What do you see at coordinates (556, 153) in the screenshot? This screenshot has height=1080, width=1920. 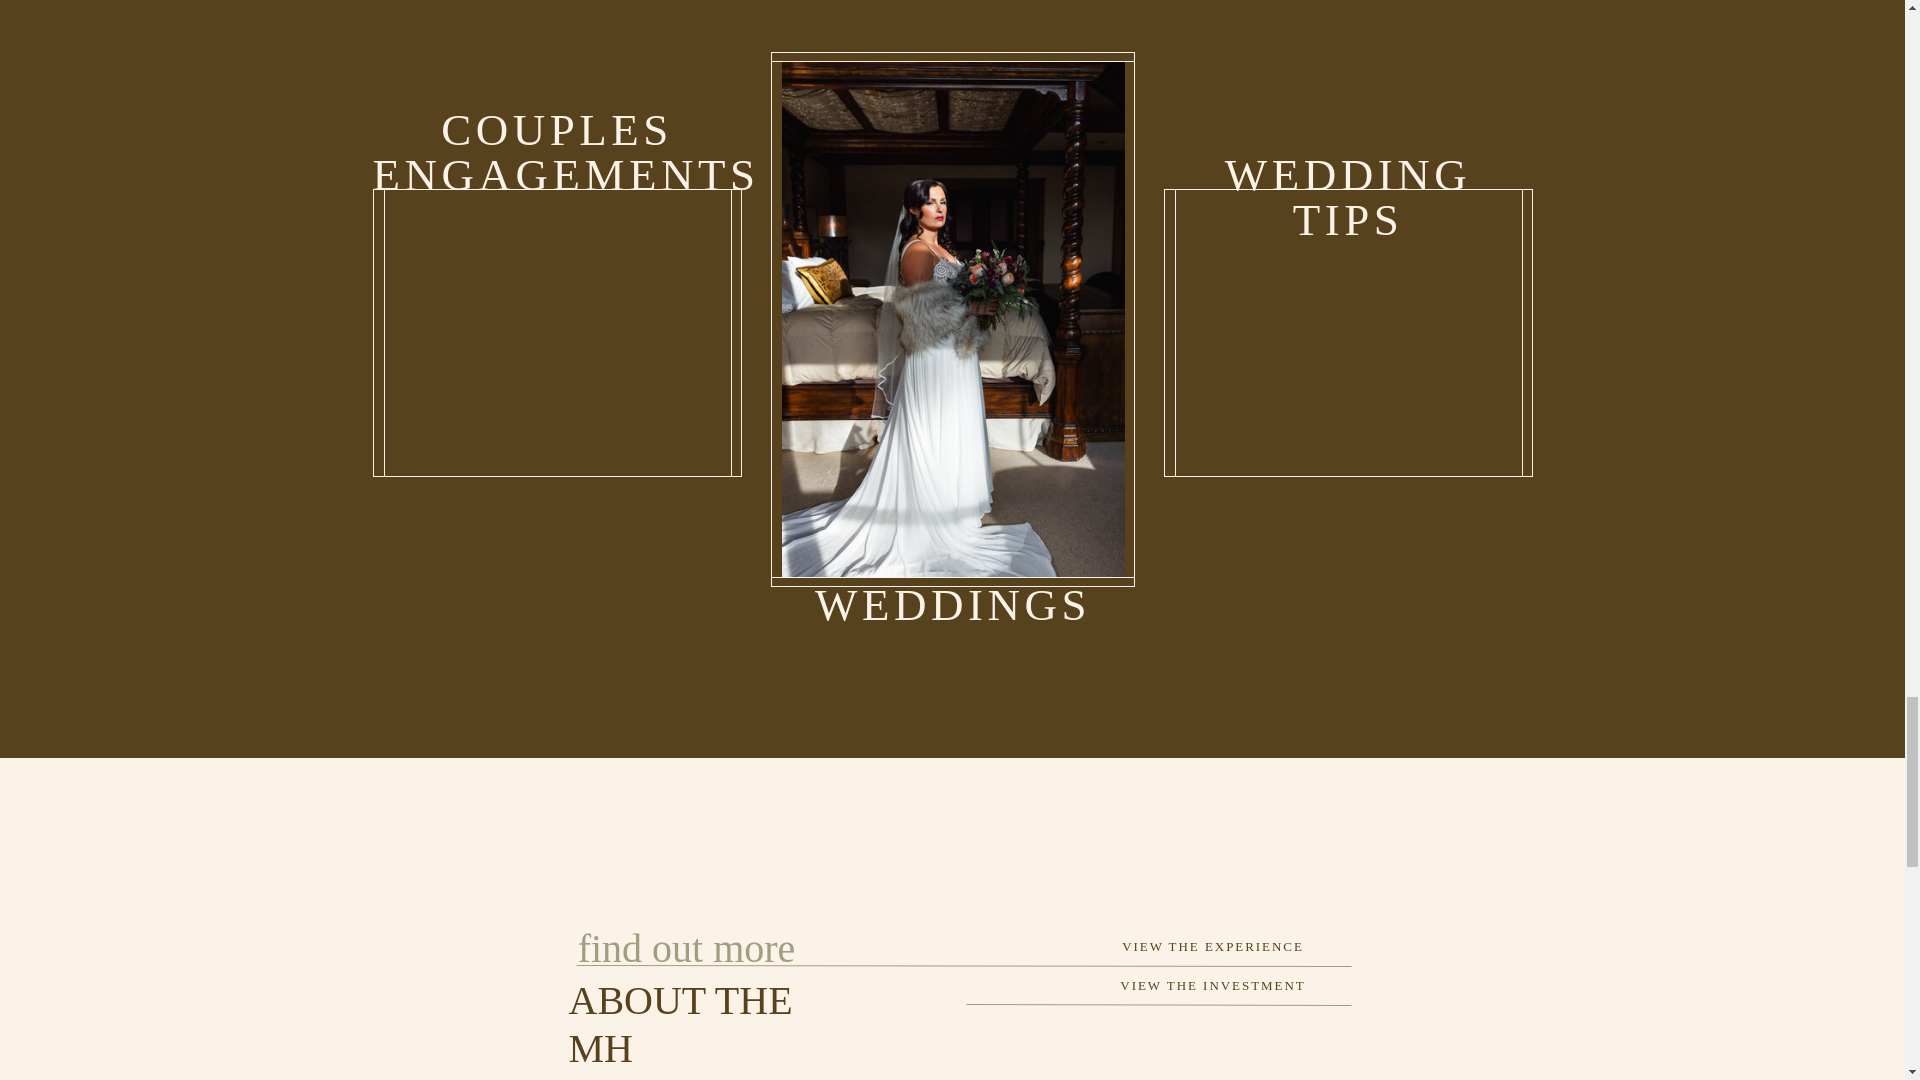 I see `WEDDING TIPS` at bounding box center [556, 153].